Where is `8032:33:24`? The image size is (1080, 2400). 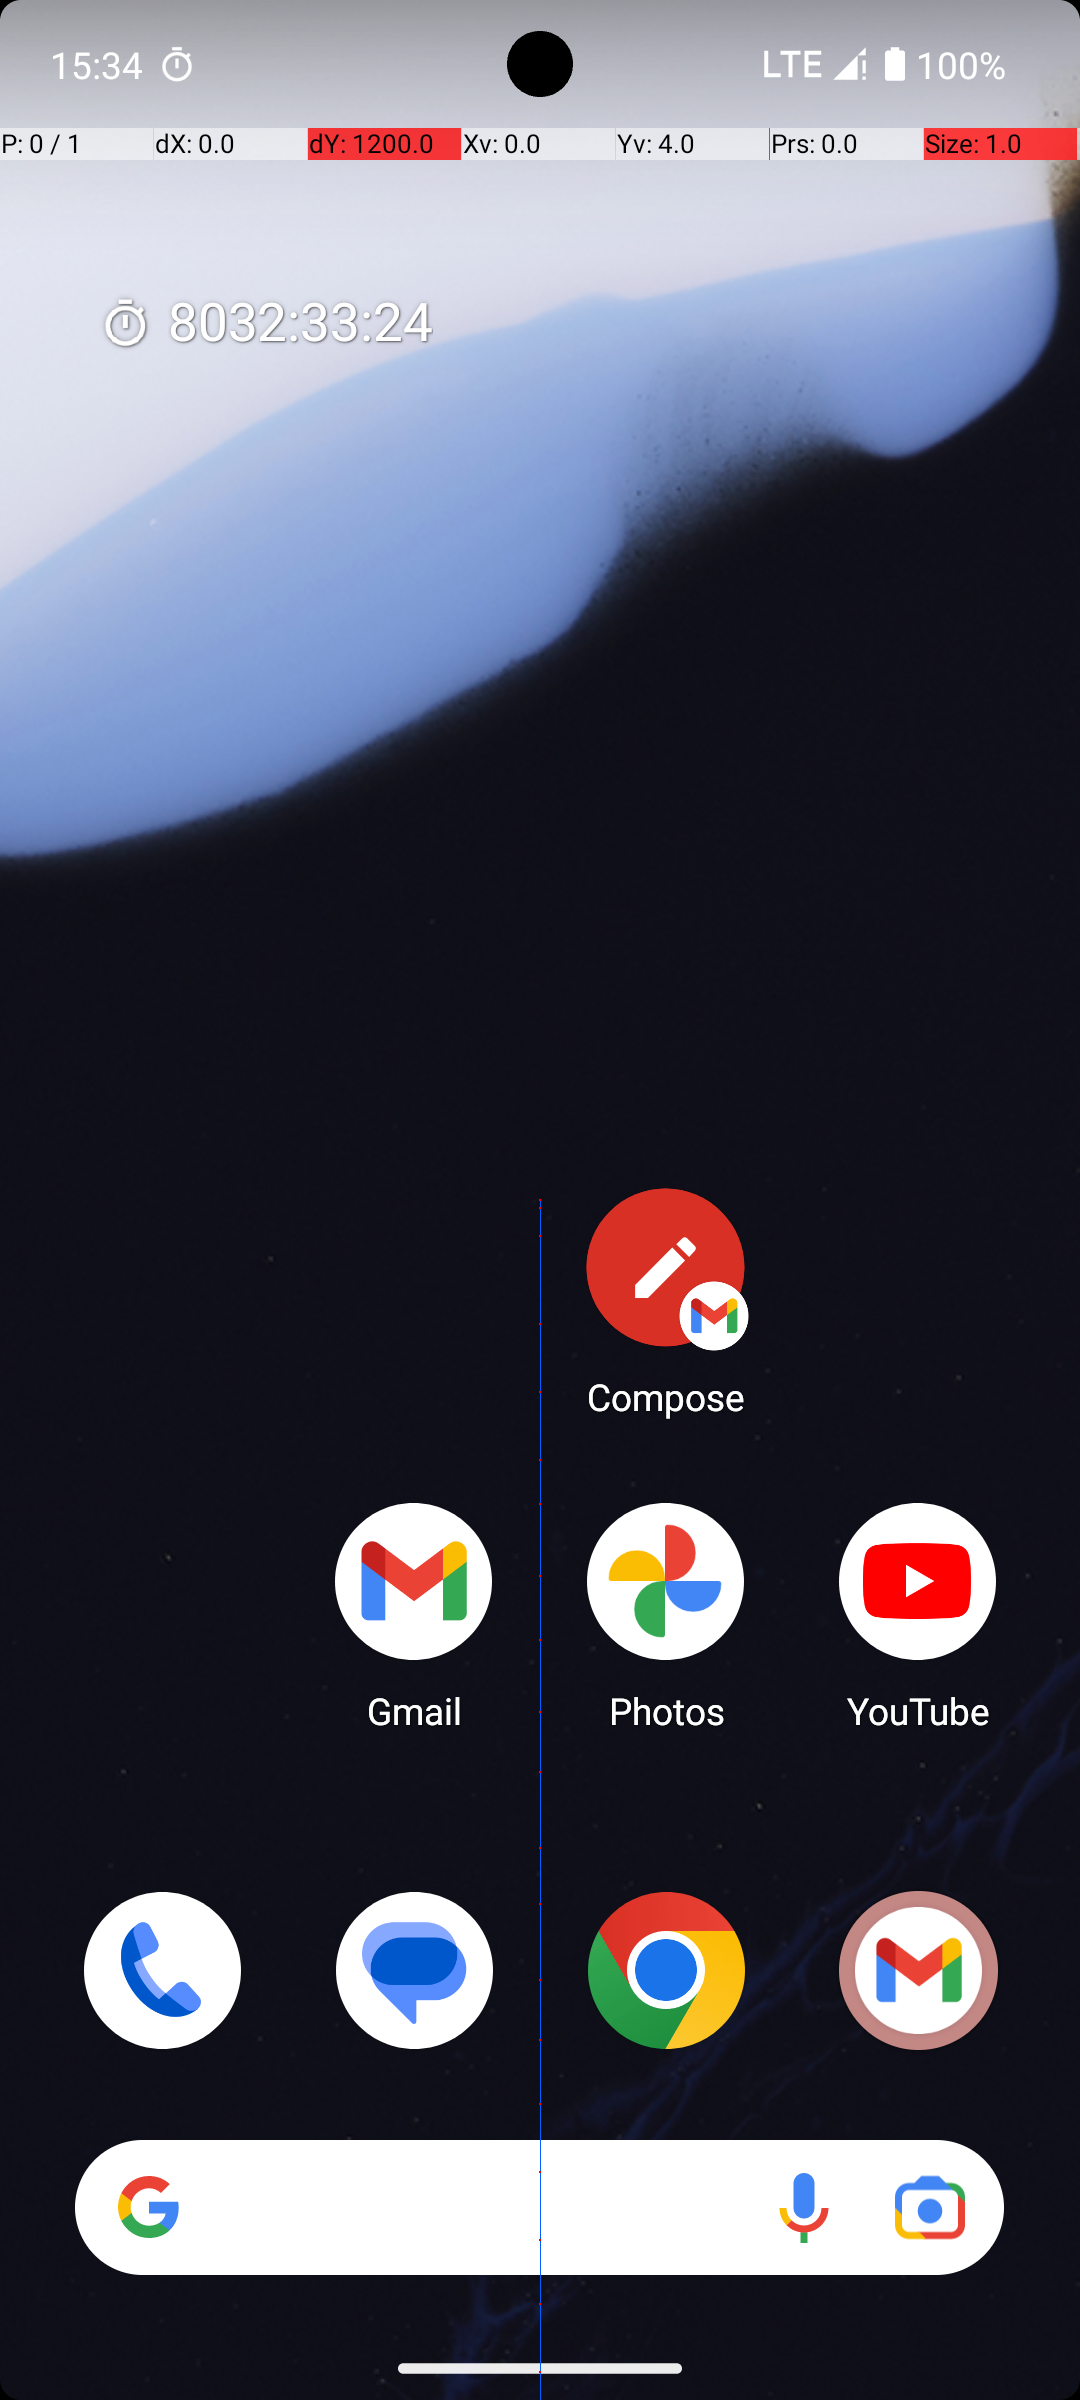 8032:33:24 is located at coordinates (266, 324).